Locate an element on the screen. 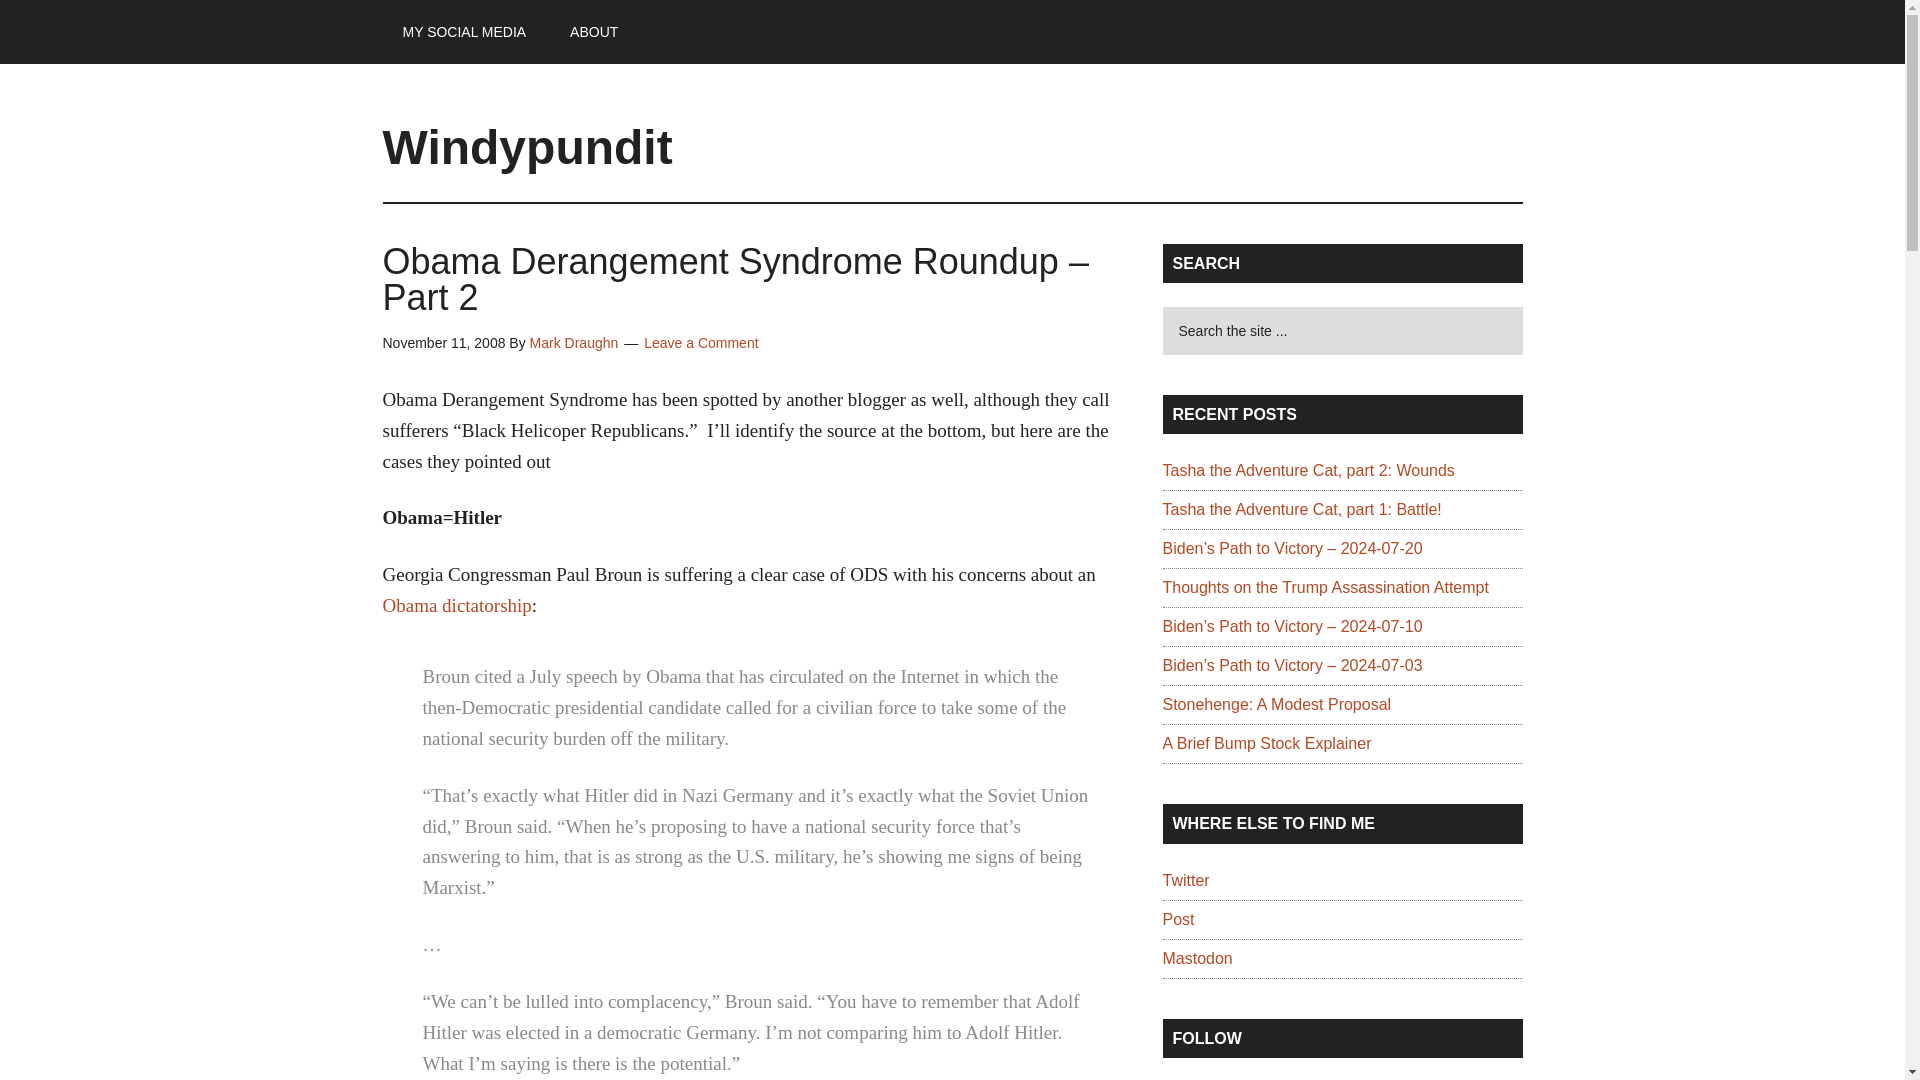 The width and height of the screenshot is (1920, 1080). Tasha the Adventure Cat, part 2: Wounds is located at coordinates (1307, 470).